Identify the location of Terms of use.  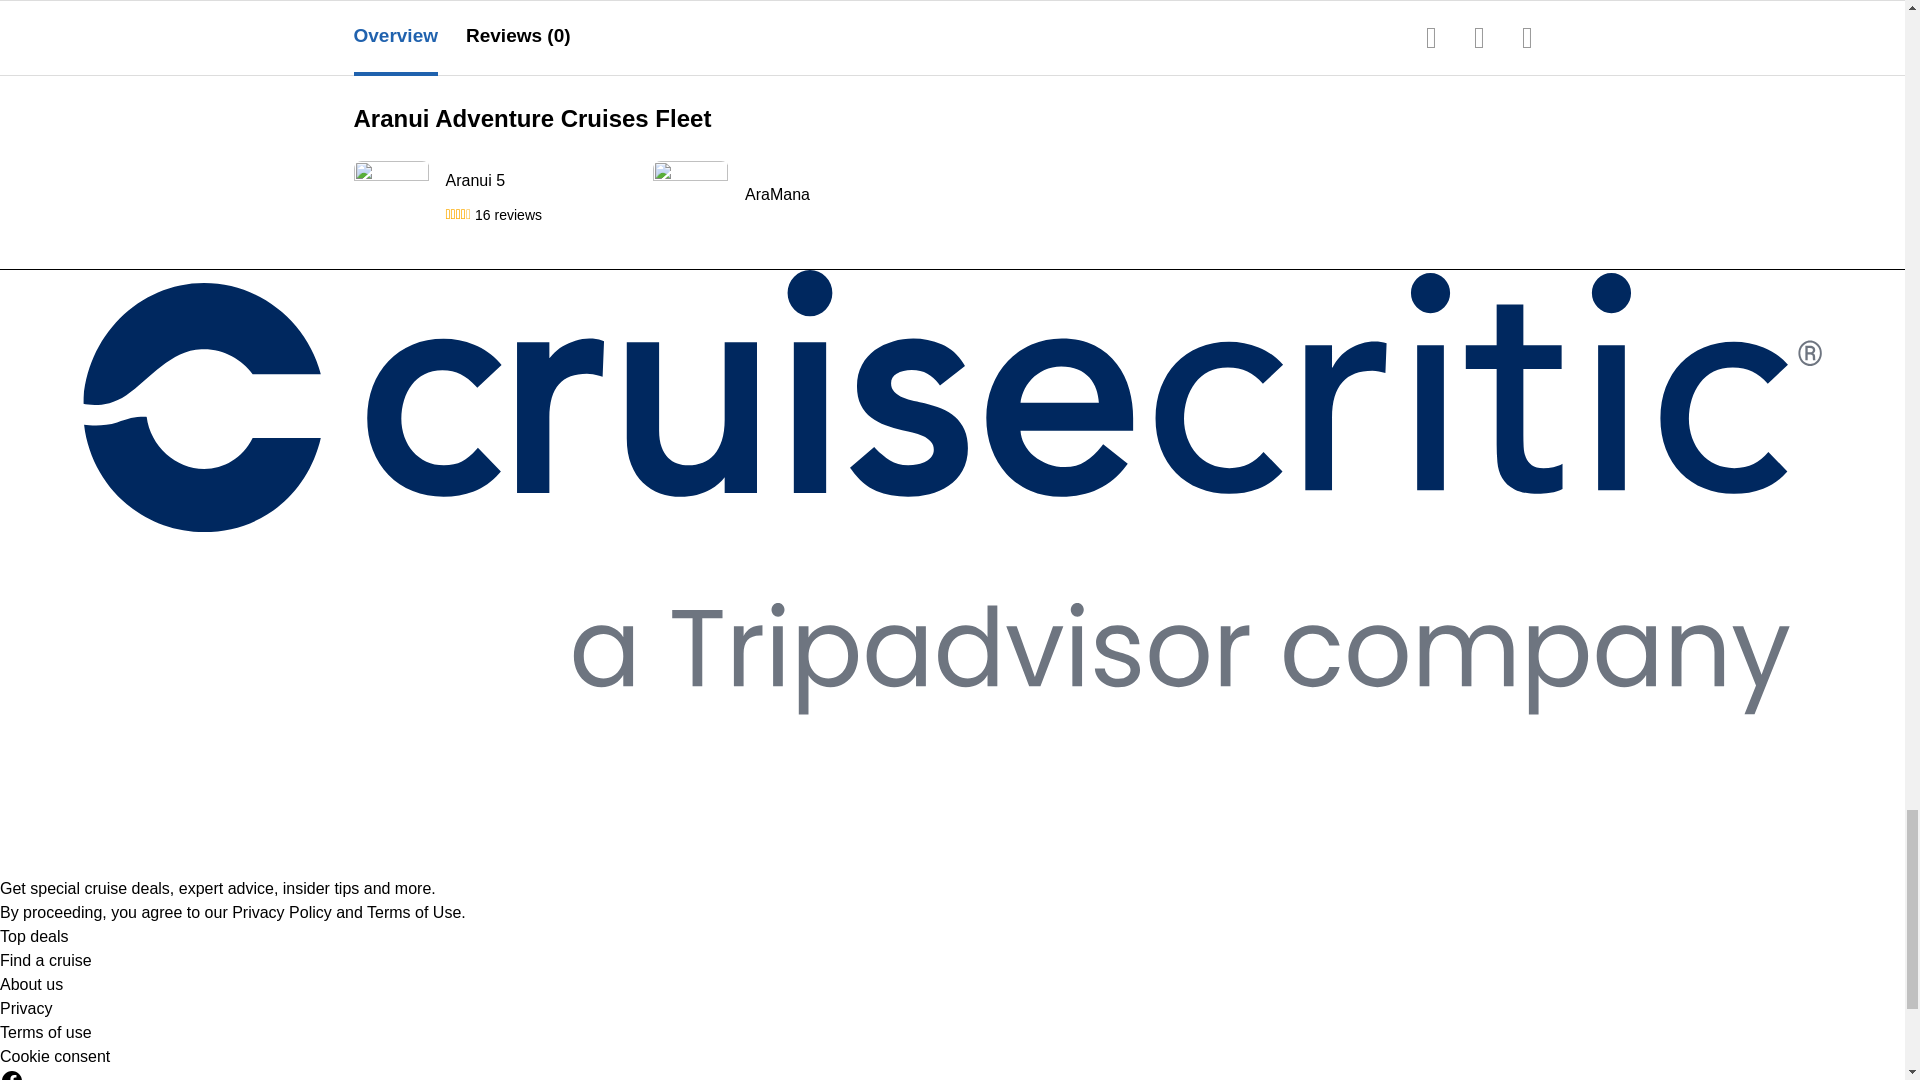
(46, 1032).